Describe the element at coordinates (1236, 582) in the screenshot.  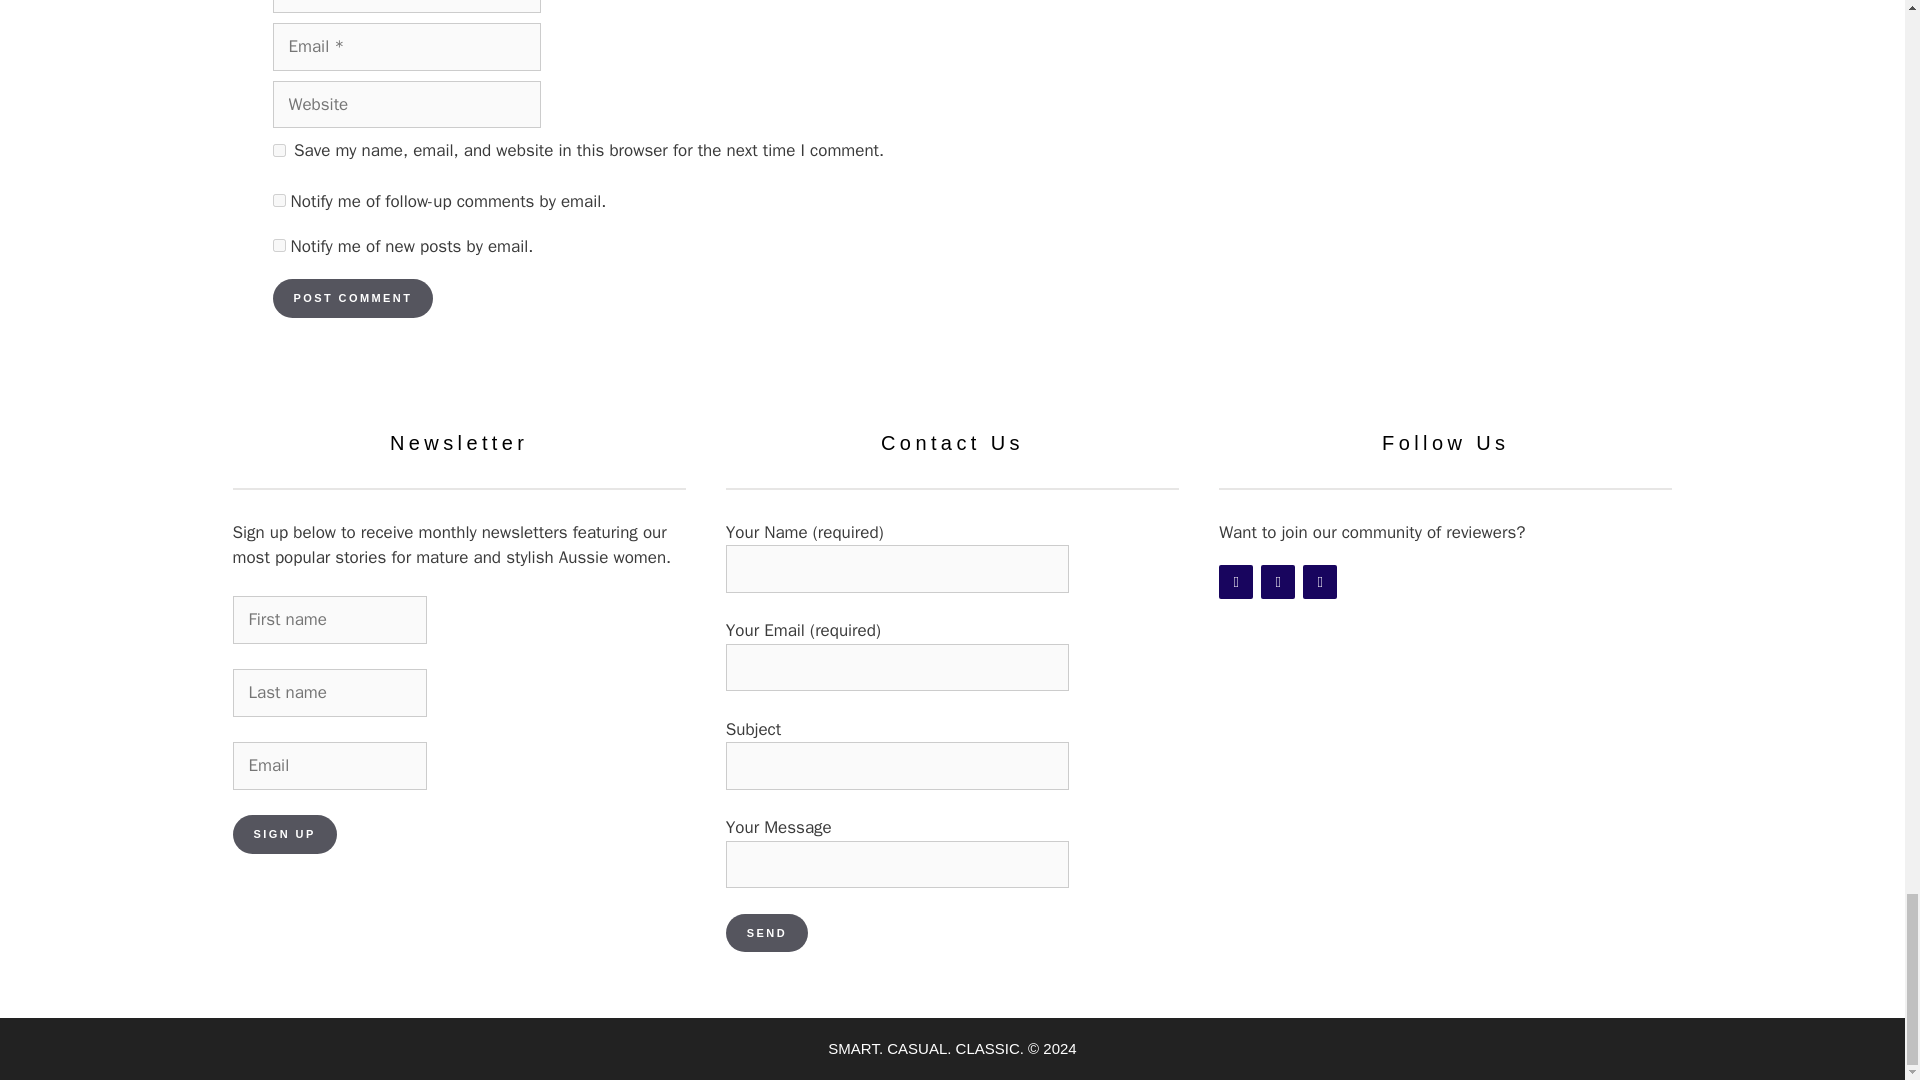
I see `Facebook` at that location.